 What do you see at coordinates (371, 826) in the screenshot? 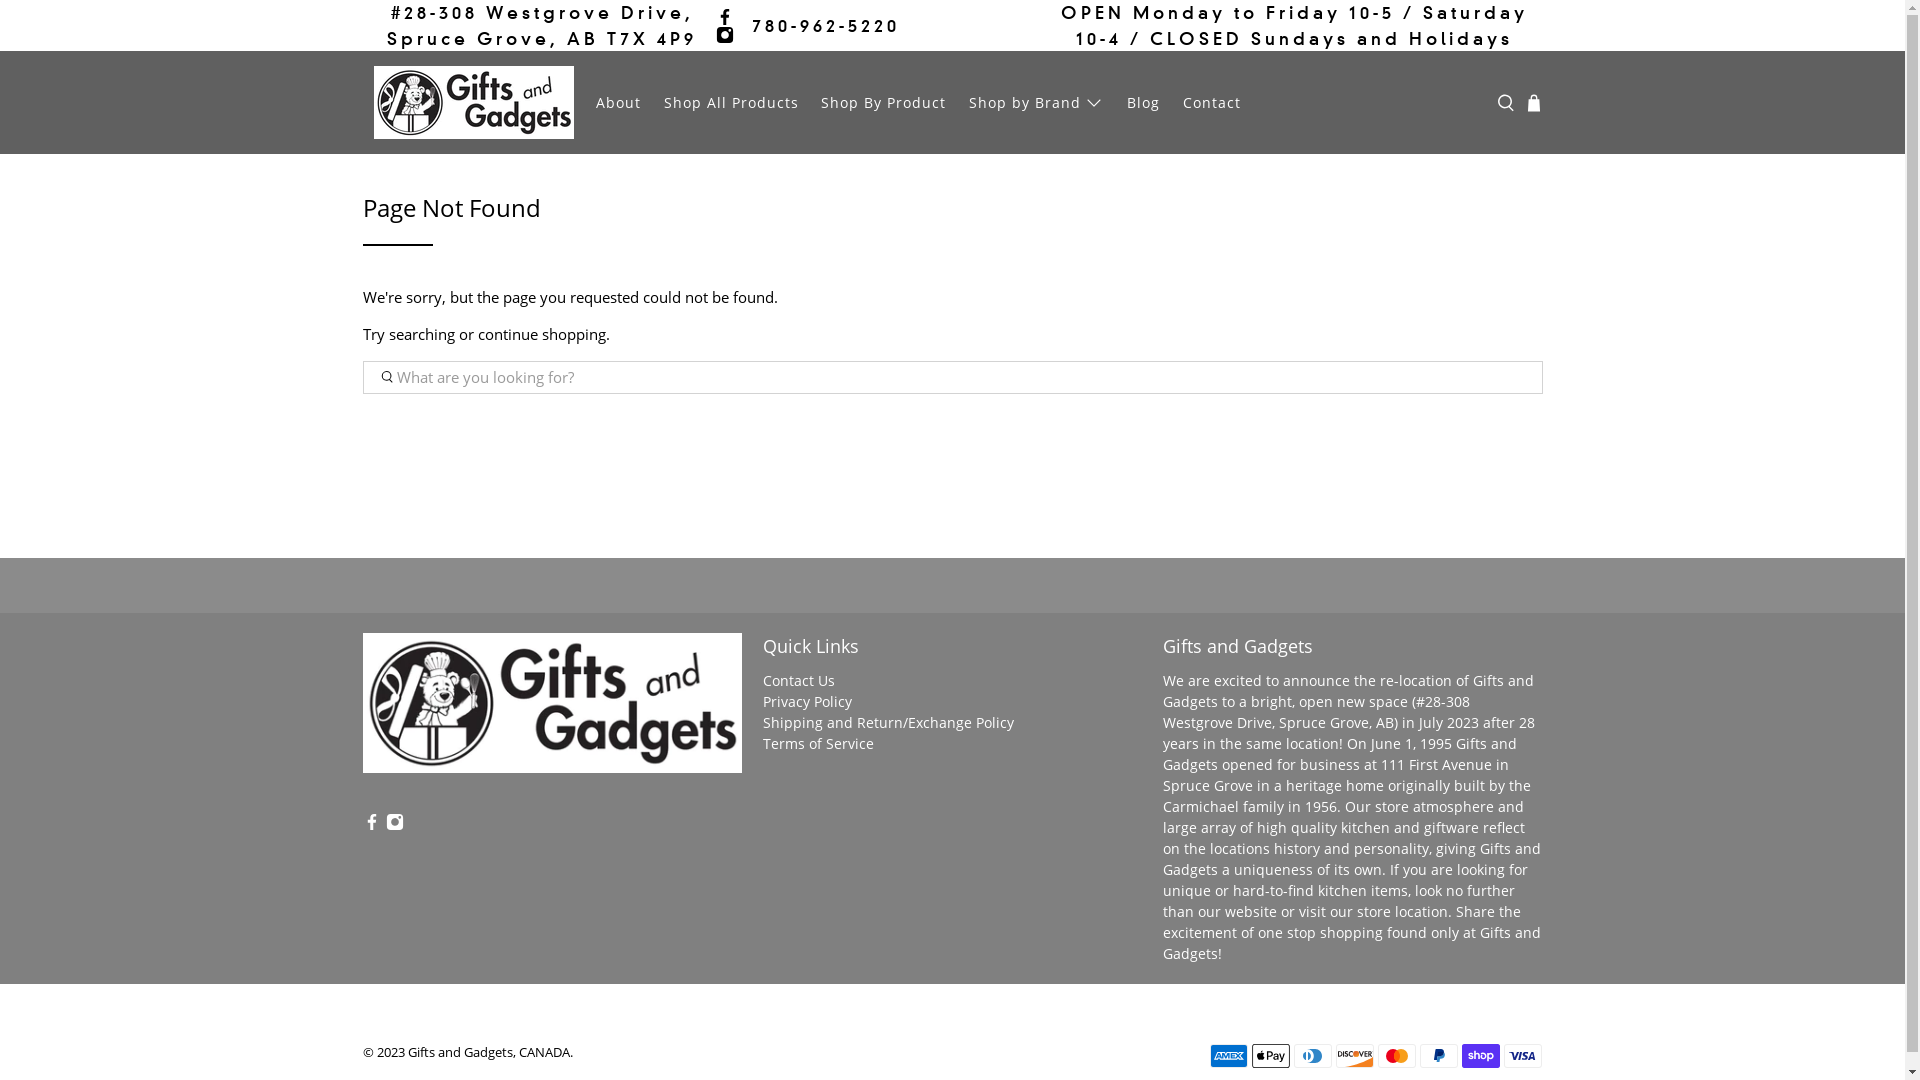
I see `Gifts and Gadgets,  CANADA on Facebook` at bounding box center [371, 826].